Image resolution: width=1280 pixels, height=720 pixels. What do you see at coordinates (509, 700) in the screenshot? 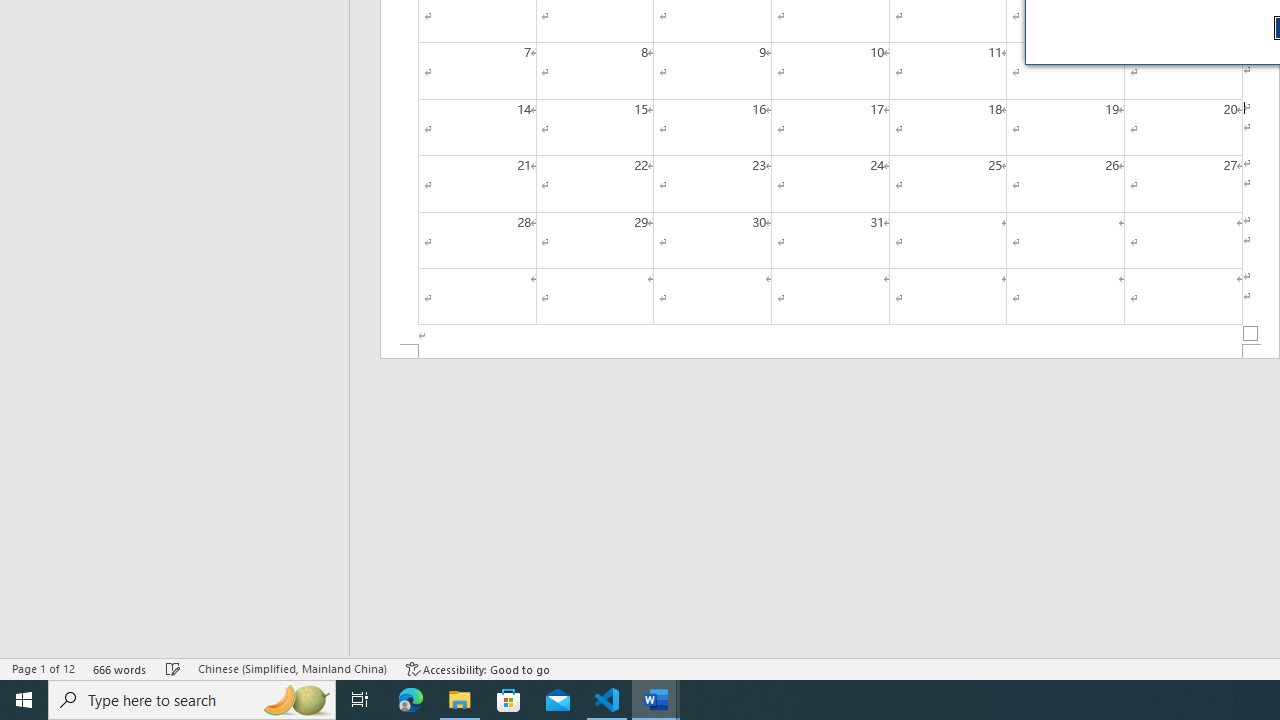
I see `Microsoft Store` at bounding box center [509, 700].